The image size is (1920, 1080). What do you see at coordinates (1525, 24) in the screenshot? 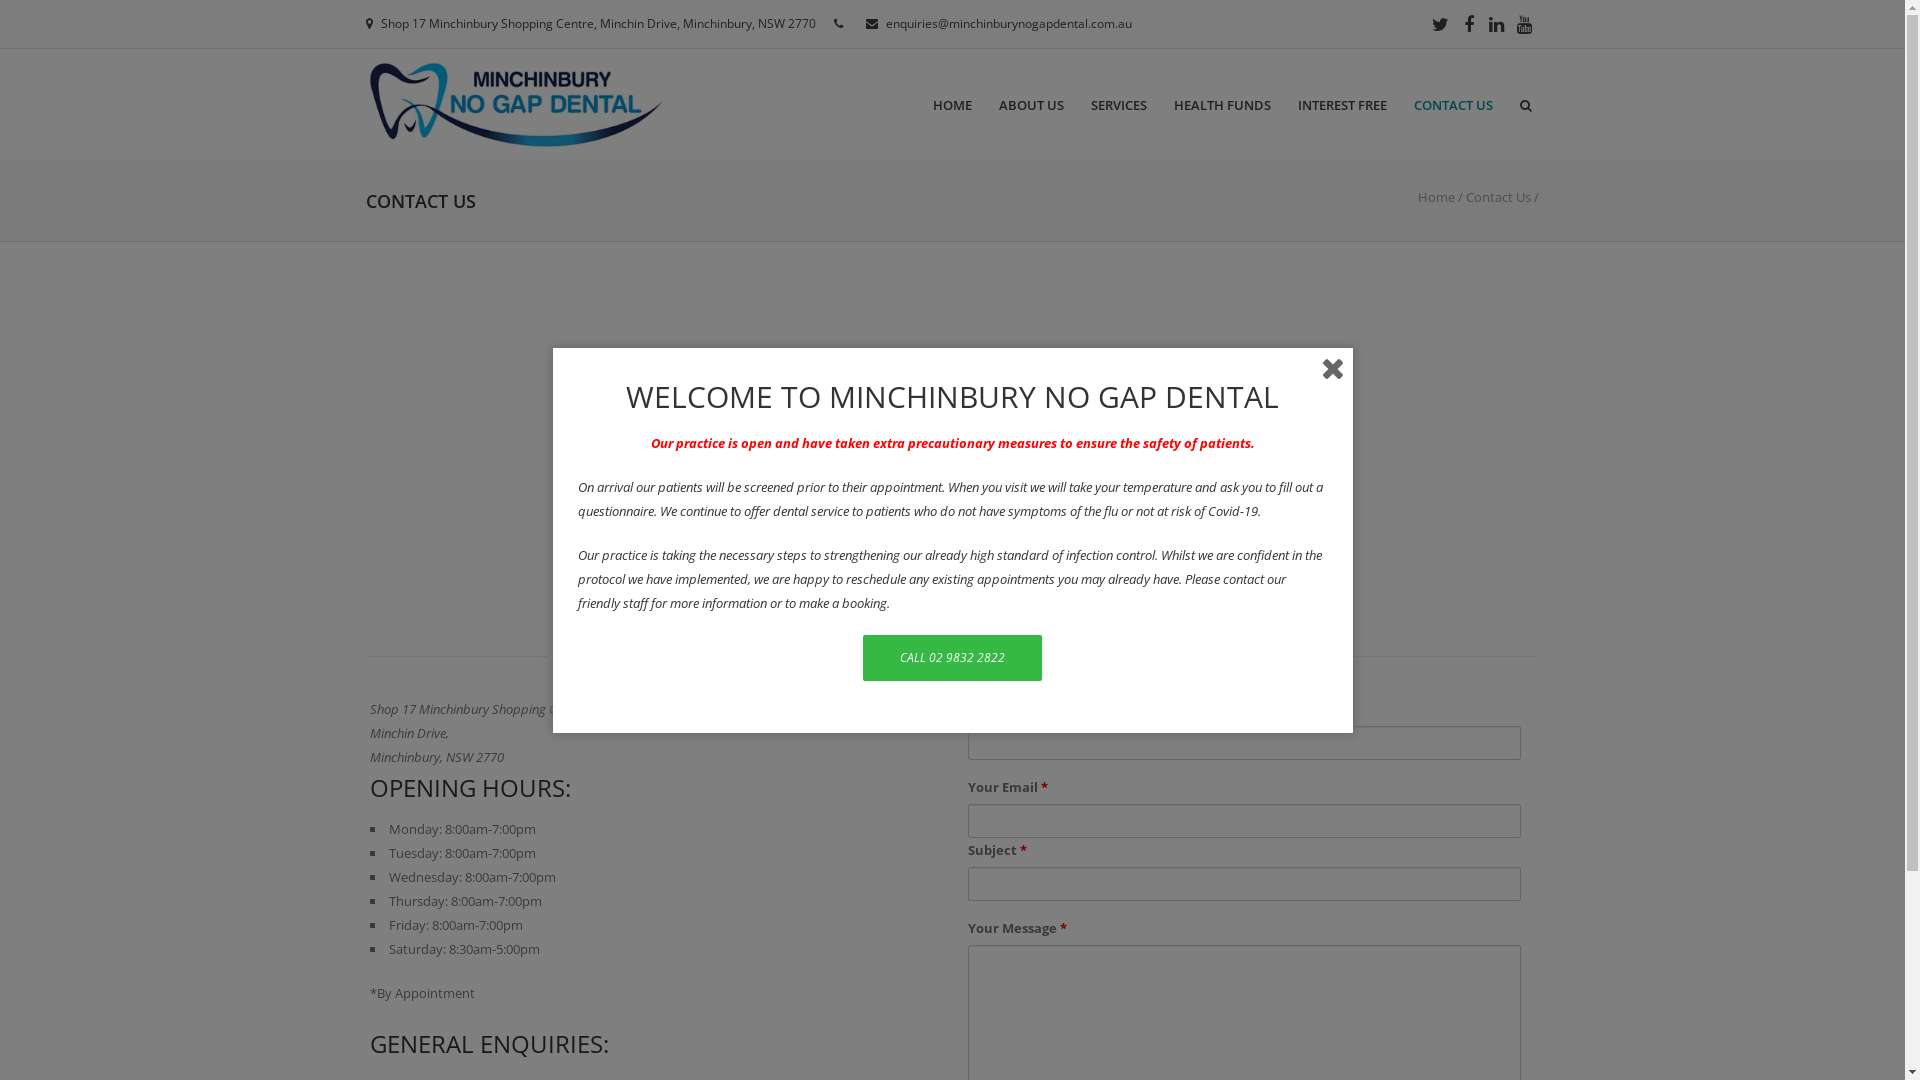
I see `YouTube` at bounding box center [1525, 24].